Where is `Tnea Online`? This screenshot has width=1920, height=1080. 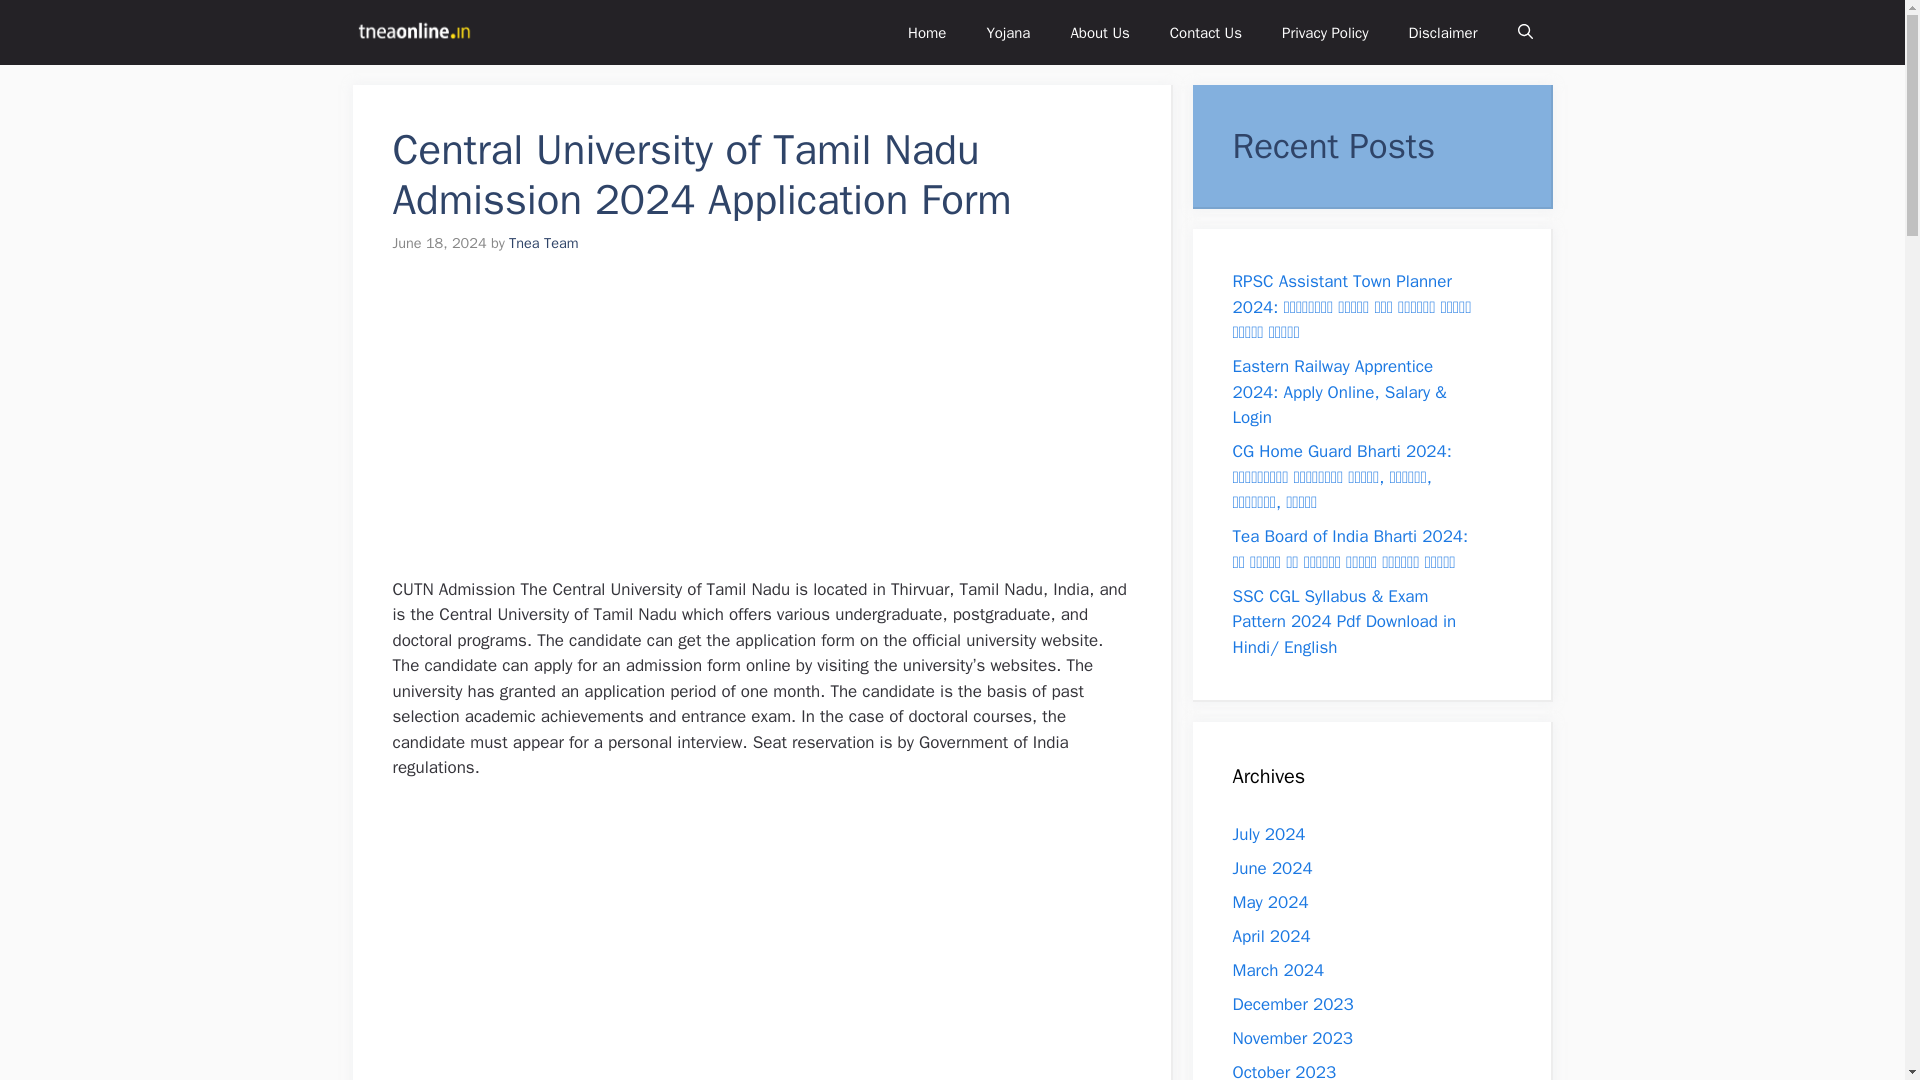 Tnea Online is located at coordinates (412, 32).